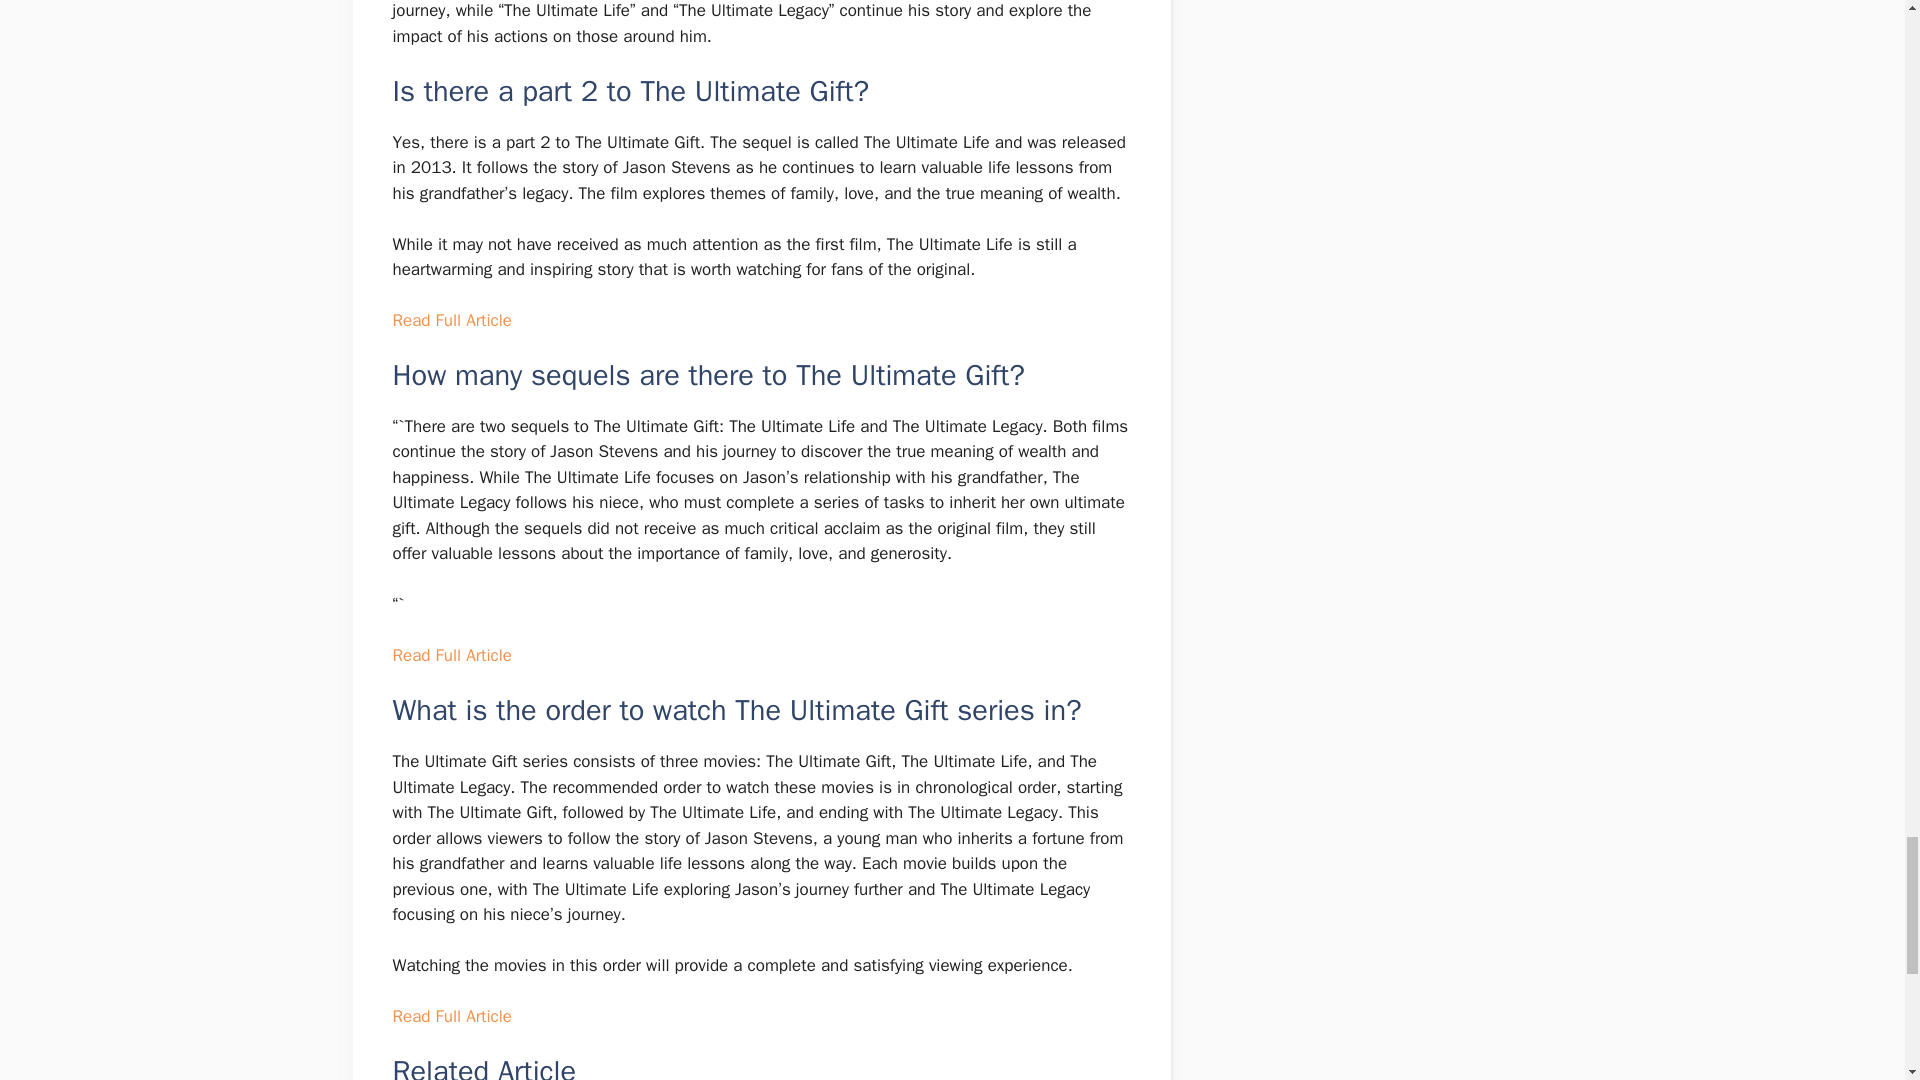 Image resolution: width=1920 pixels, height=1080 pixels. Describe the element at coordinates (450, 1016) in the screenshot. I see `Read Full Article` at that location.